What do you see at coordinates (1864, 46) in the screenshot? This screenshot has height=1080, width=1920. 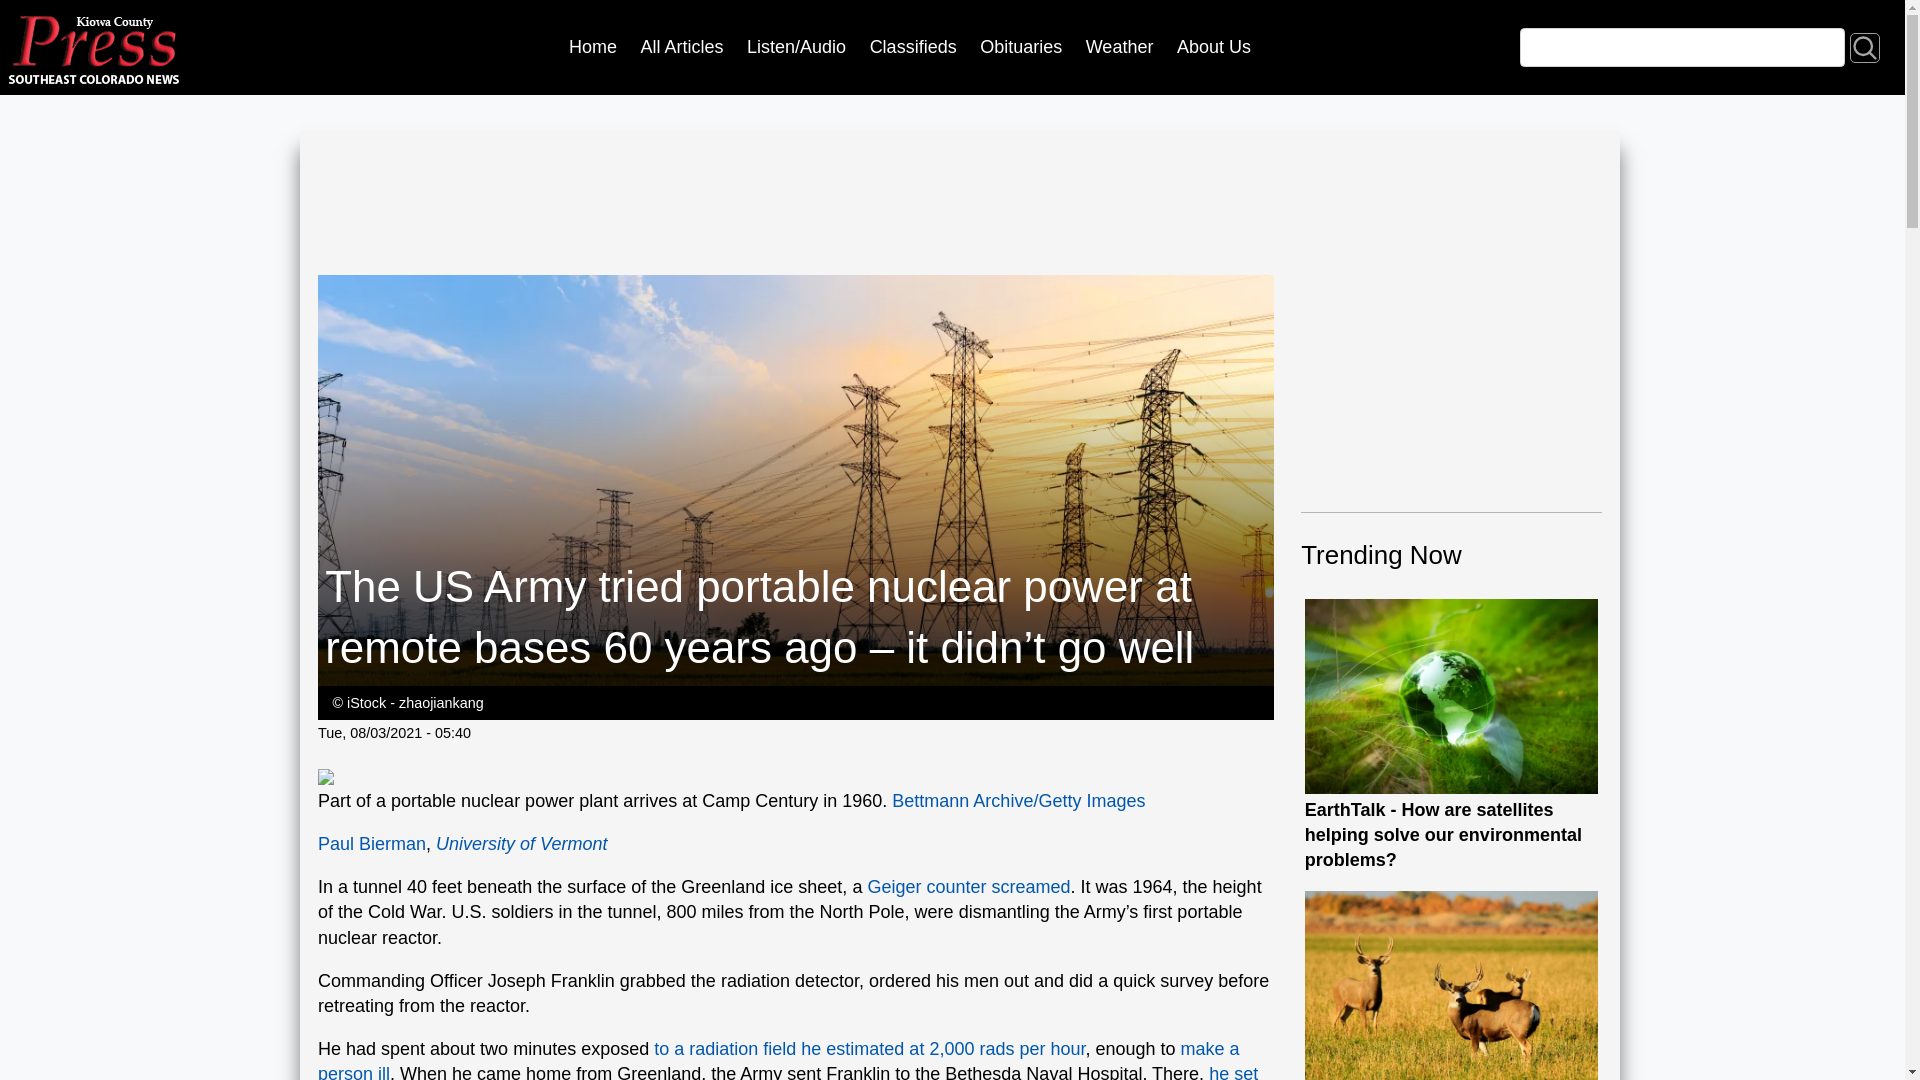 I see `Search` at bounding box center [1864, 46].